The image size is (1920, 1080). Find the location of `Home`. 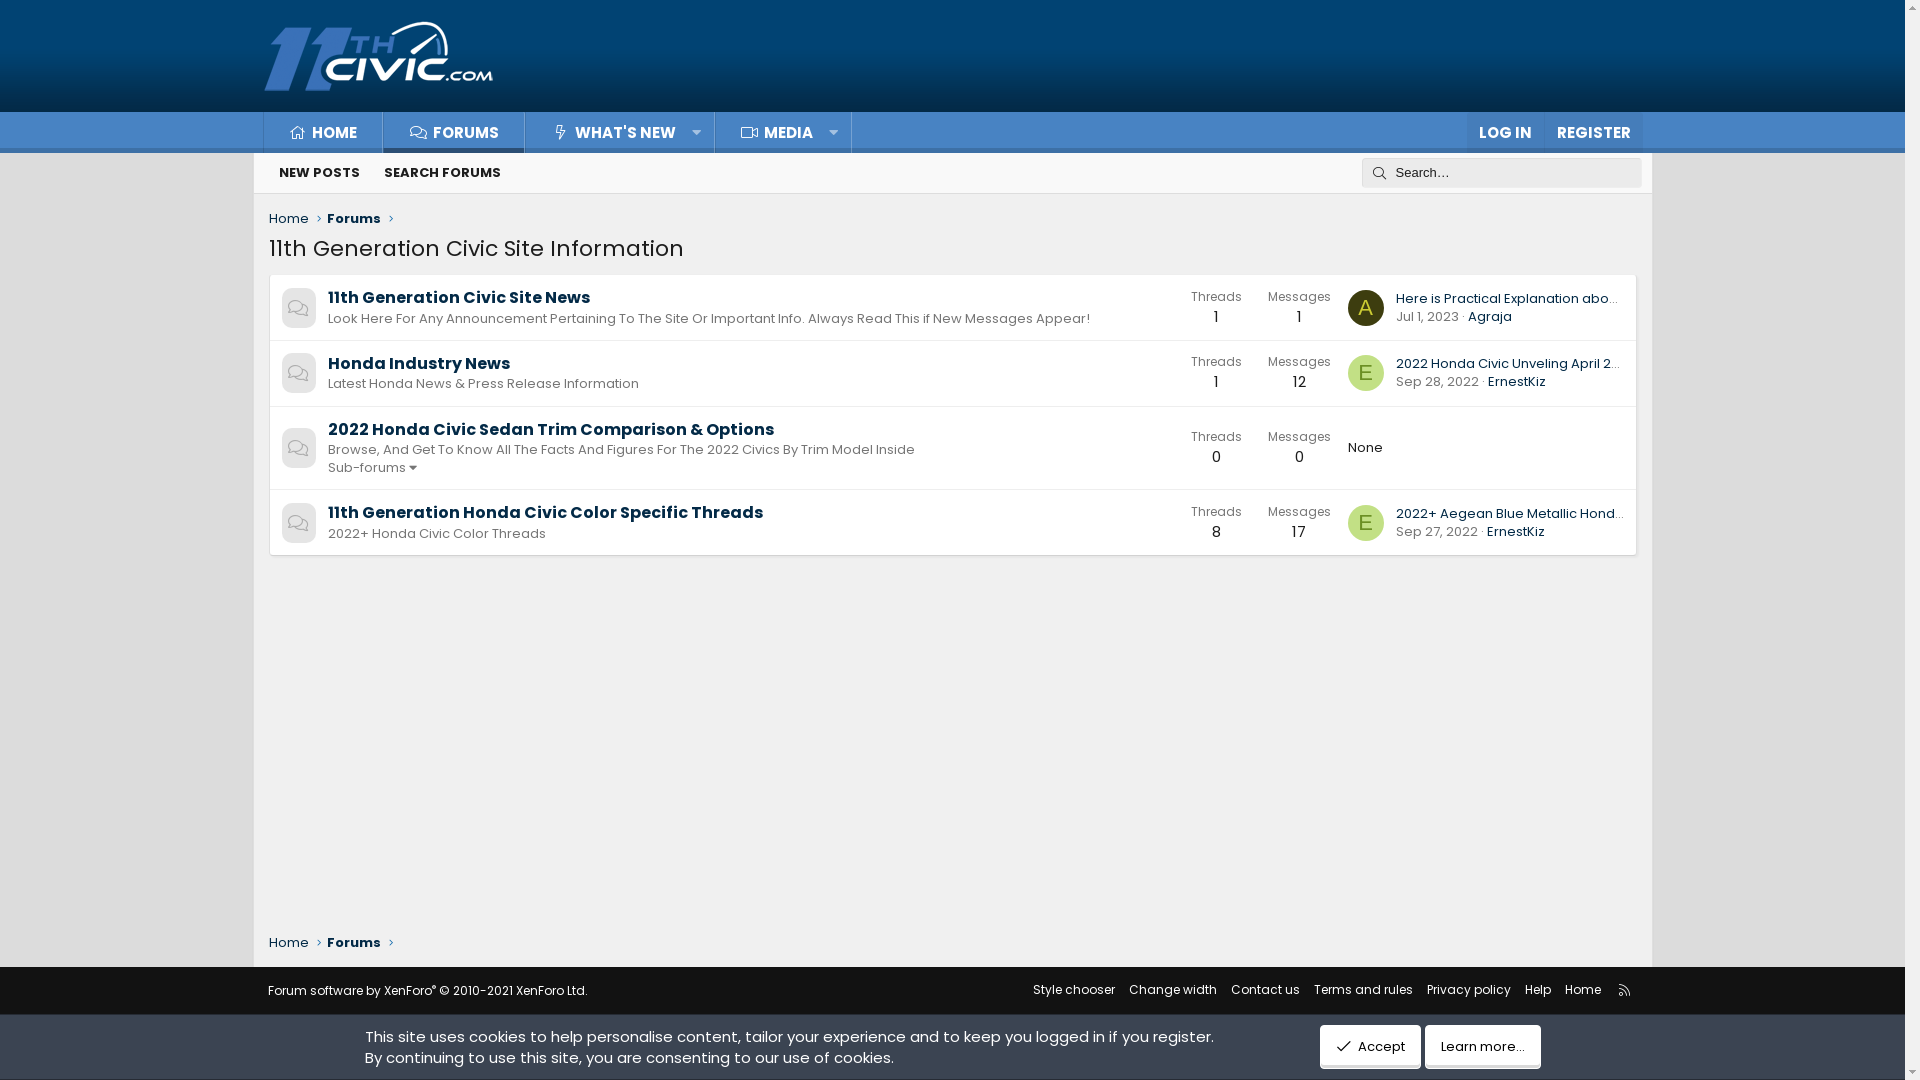

Home is located at coordinates (288, 219).